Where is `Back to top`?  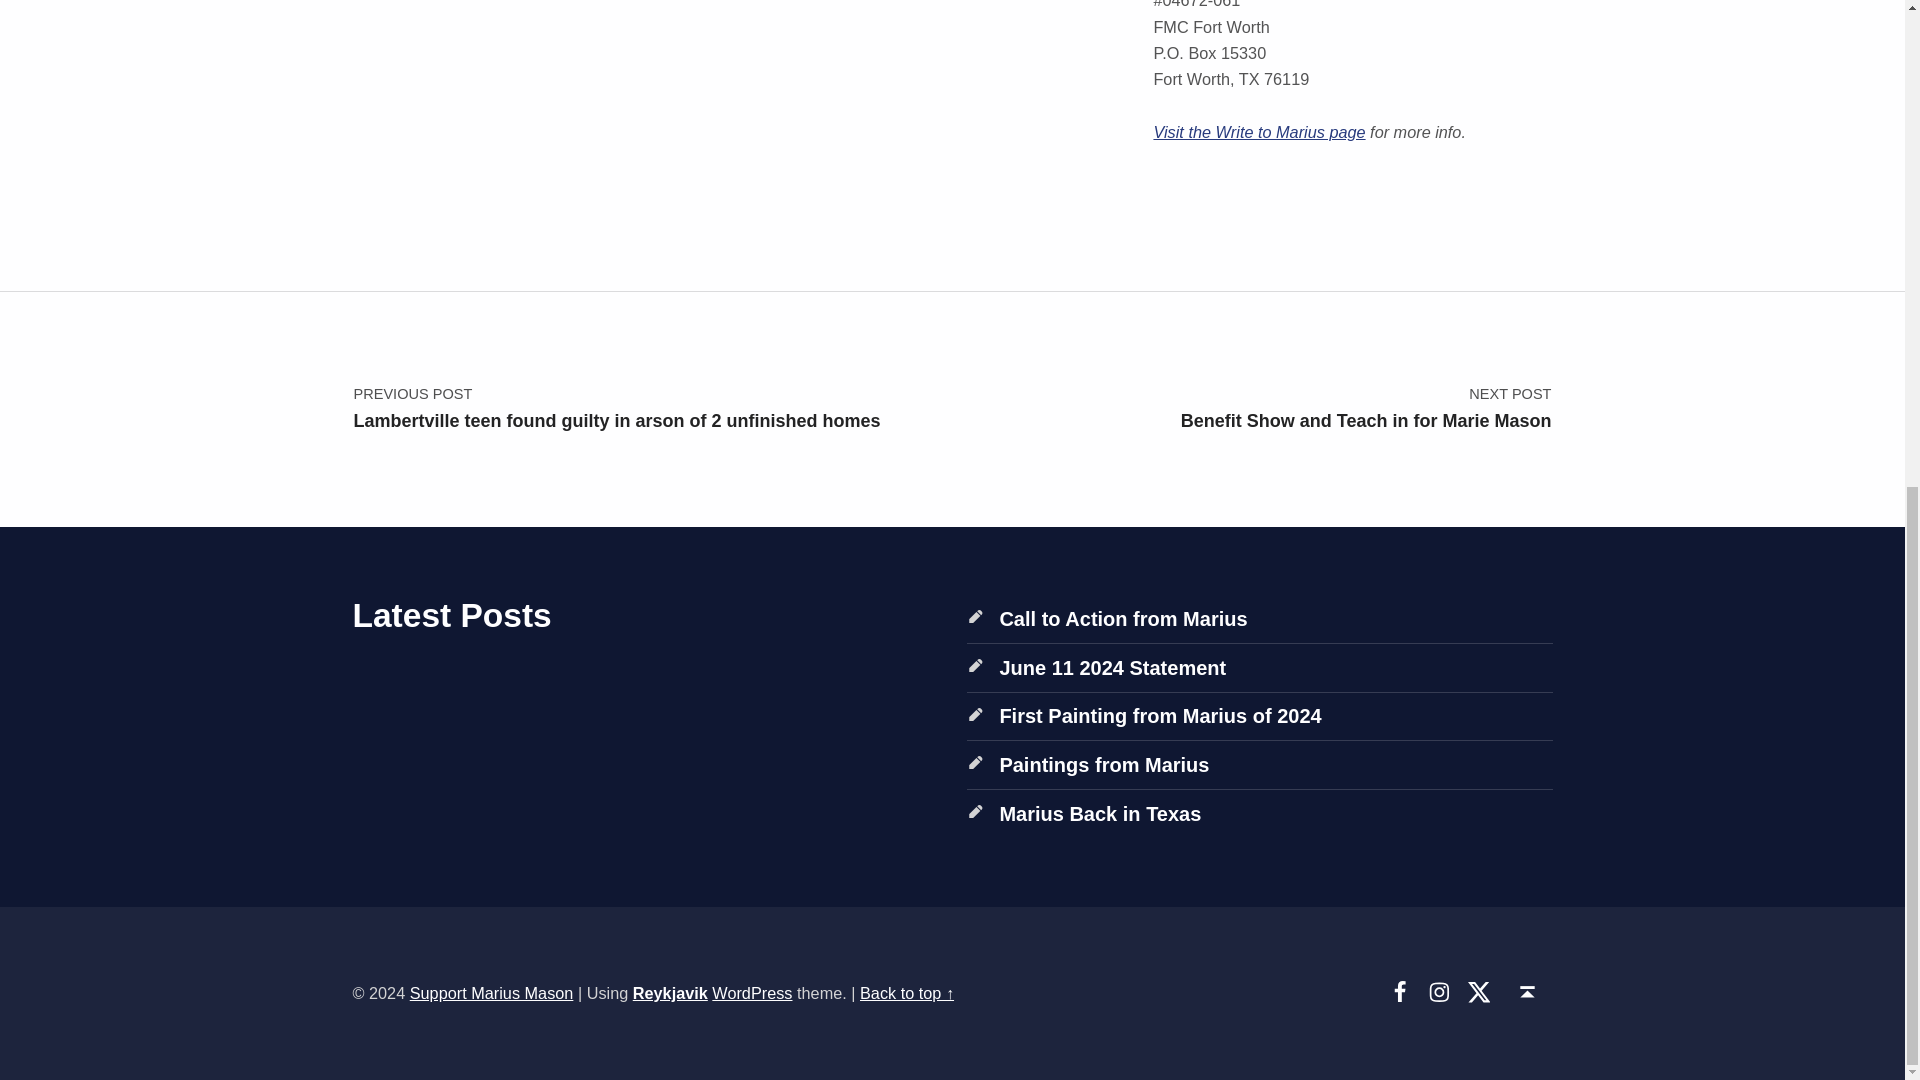 Back to top is located at coordinates (1527, 992).